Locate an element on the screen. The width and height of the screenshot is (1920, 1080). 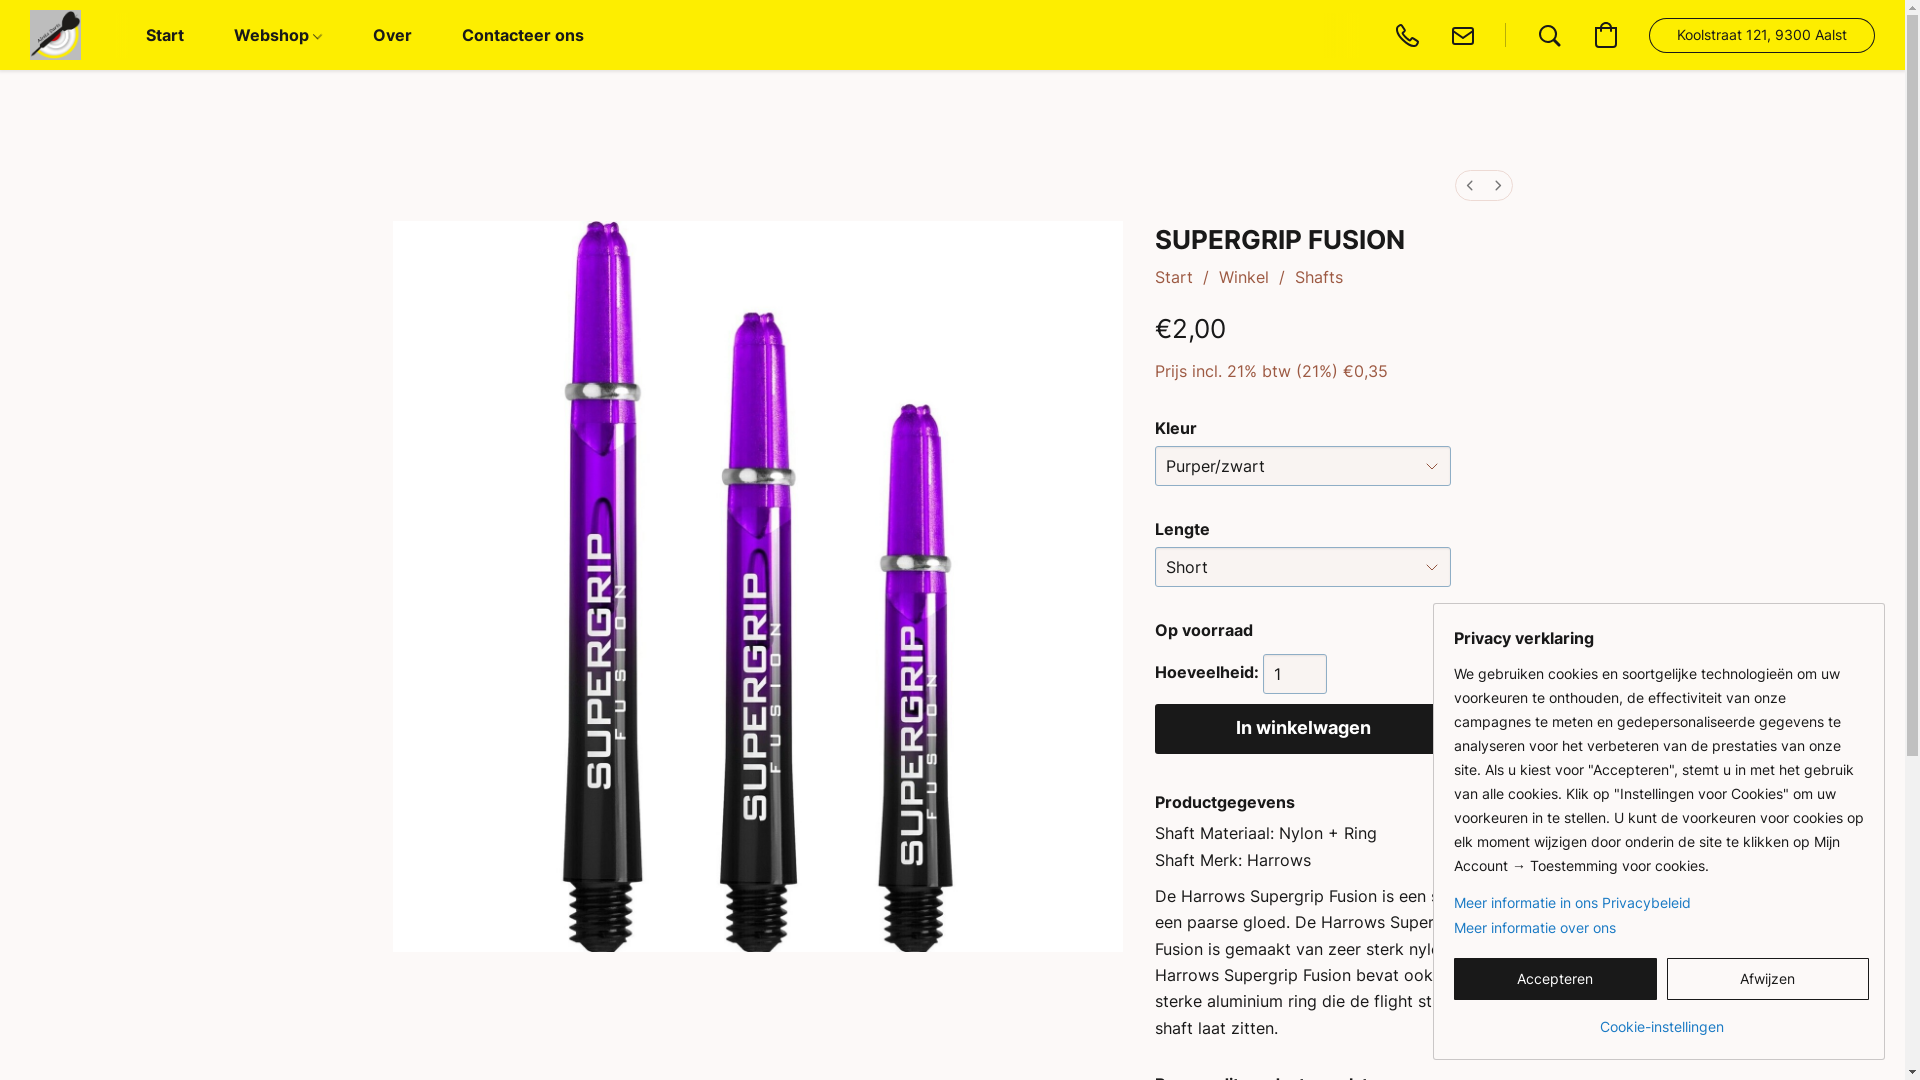
Winkel is located at coordinates (1244, 277).